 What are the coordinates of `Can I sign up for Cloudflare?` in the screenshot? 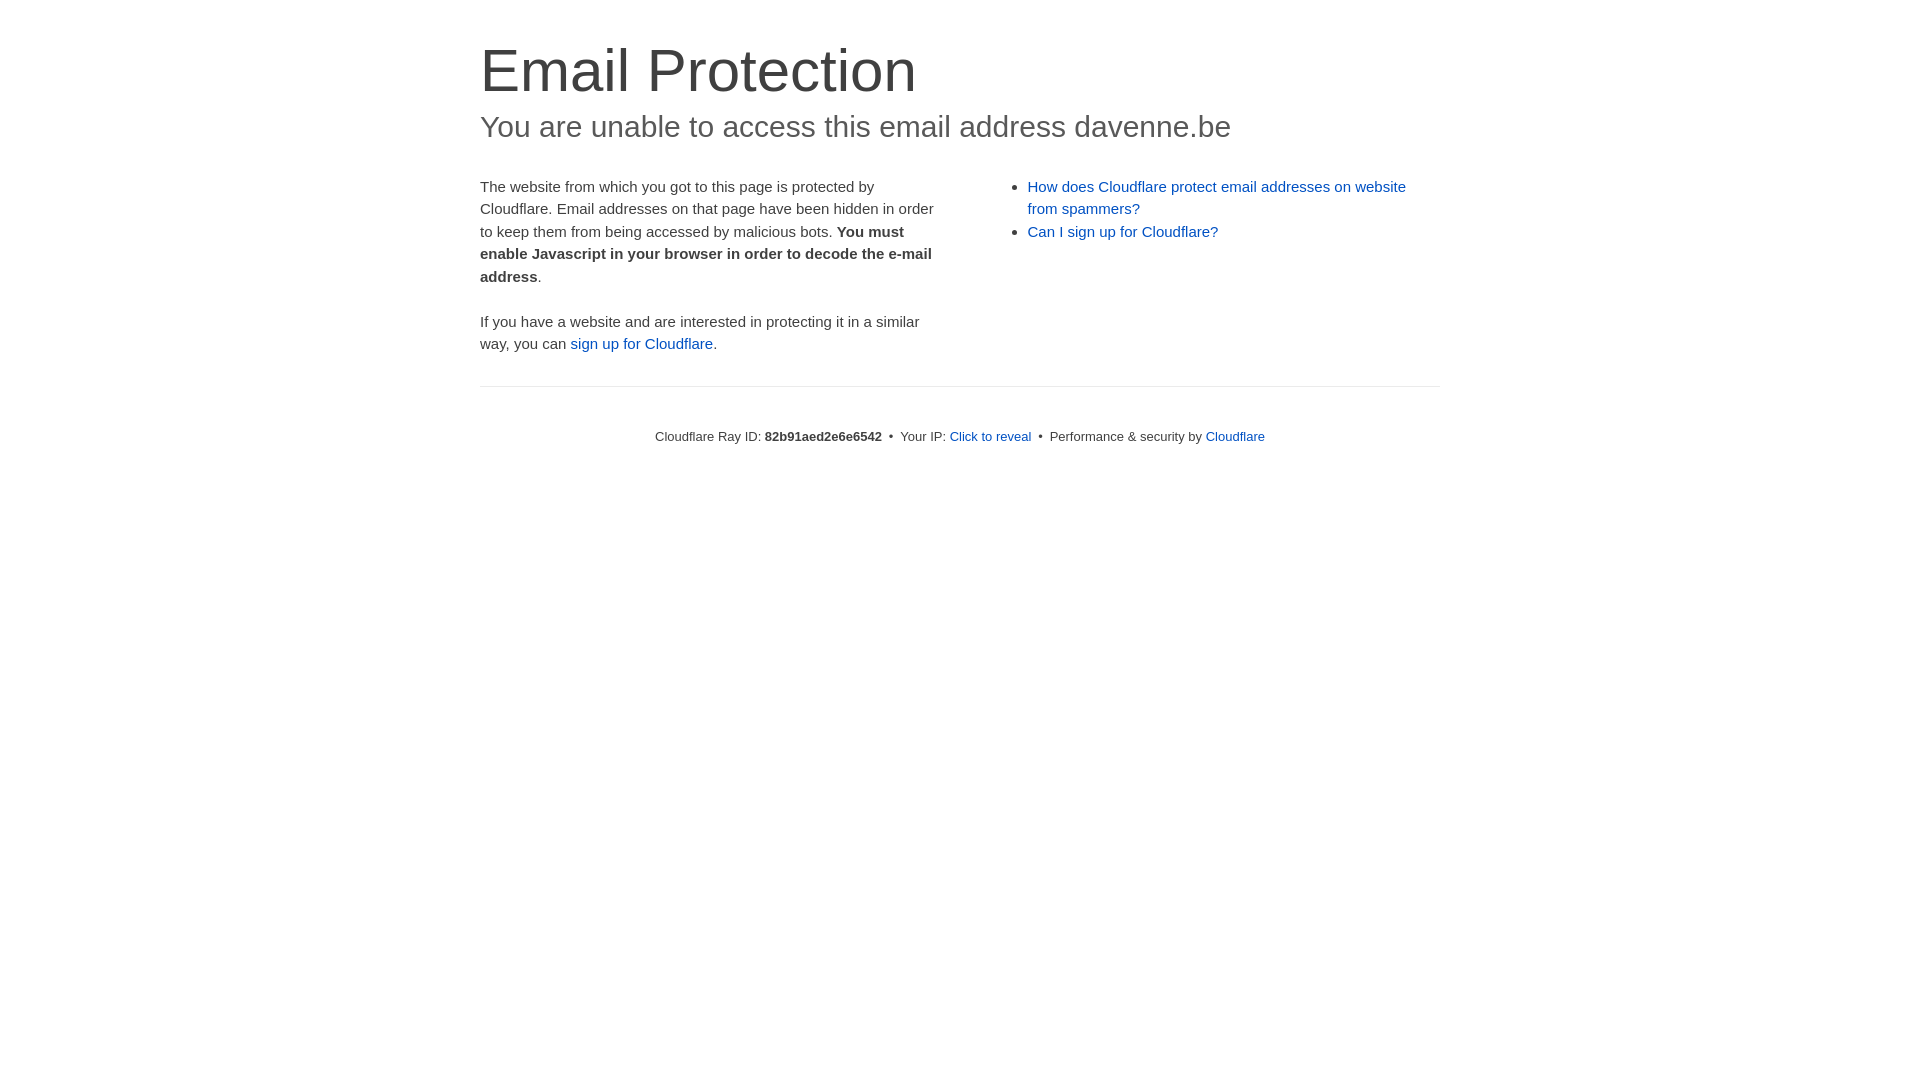 It's located at (1124, 232).